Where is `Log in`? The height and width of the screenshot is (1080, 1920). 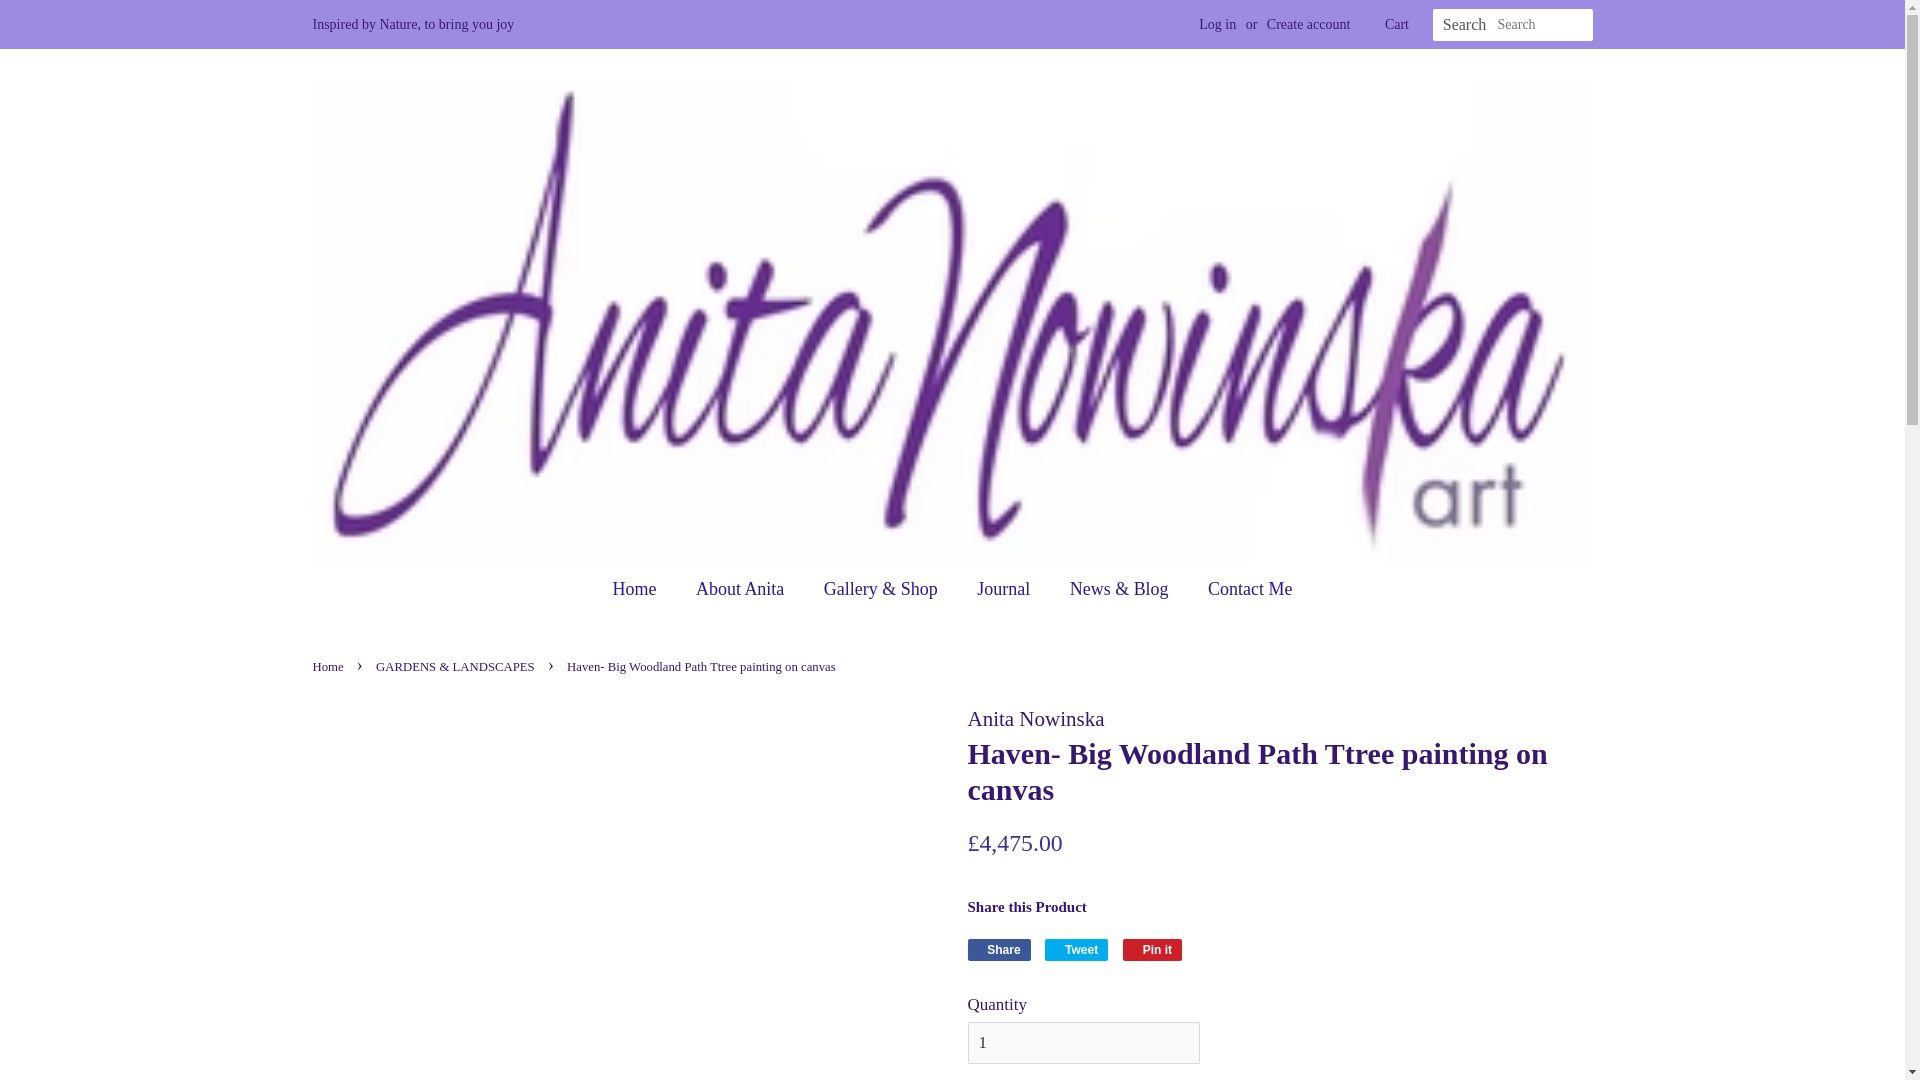 Log in is located at coordinates (999, 950).